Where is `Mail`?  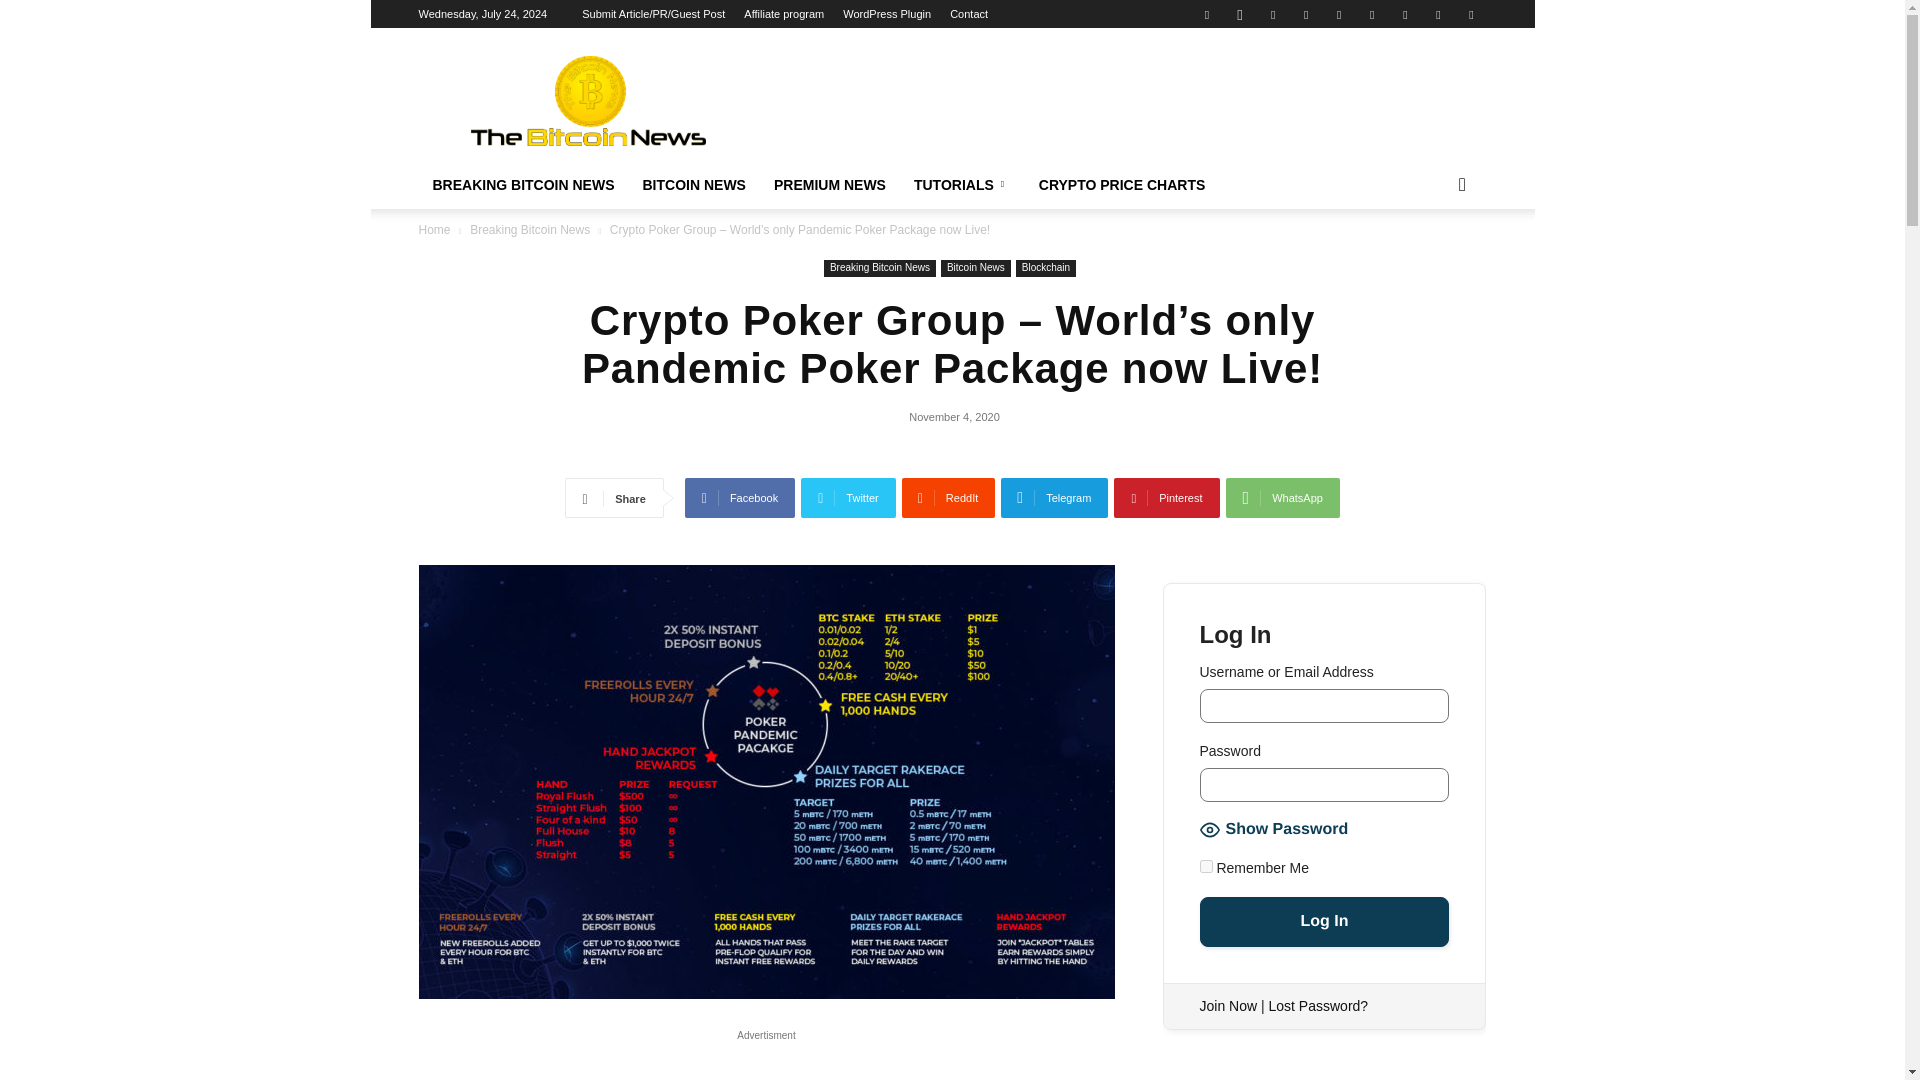 Mail is located at coordinates (1272, 14).